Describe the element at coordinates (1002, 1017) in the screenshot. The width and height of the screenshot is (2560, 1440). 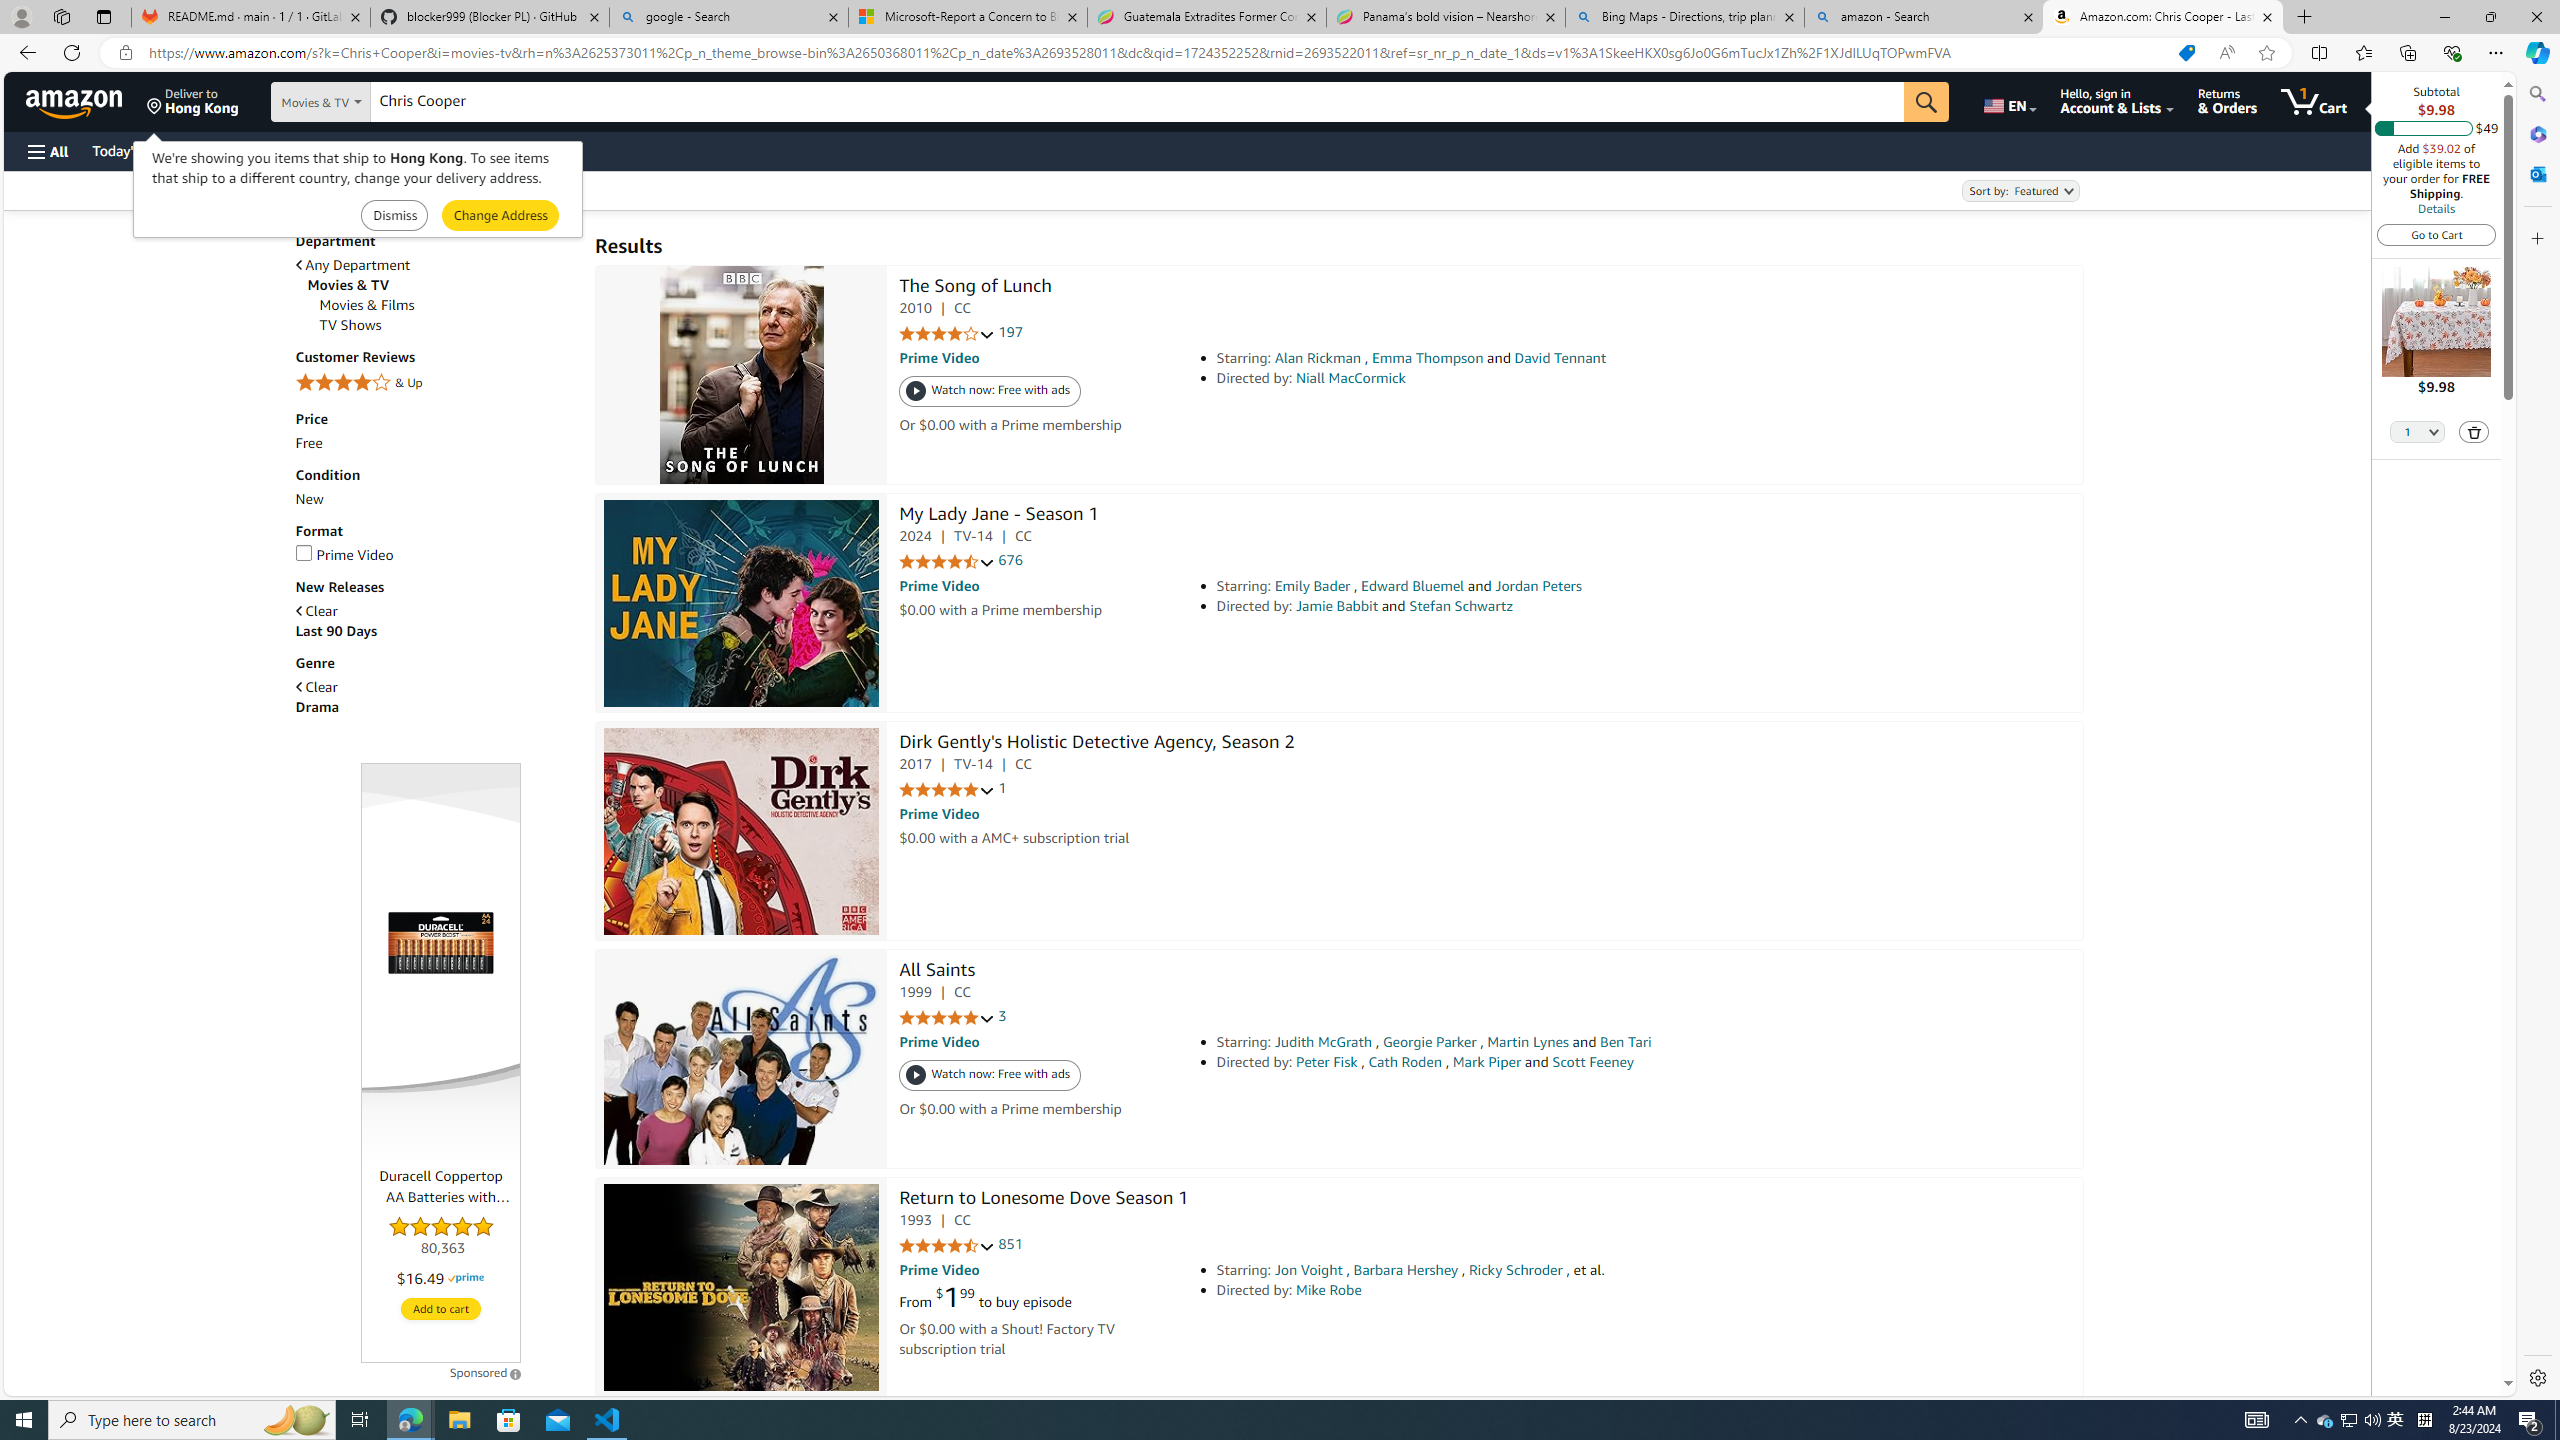
I see `3` at that location.